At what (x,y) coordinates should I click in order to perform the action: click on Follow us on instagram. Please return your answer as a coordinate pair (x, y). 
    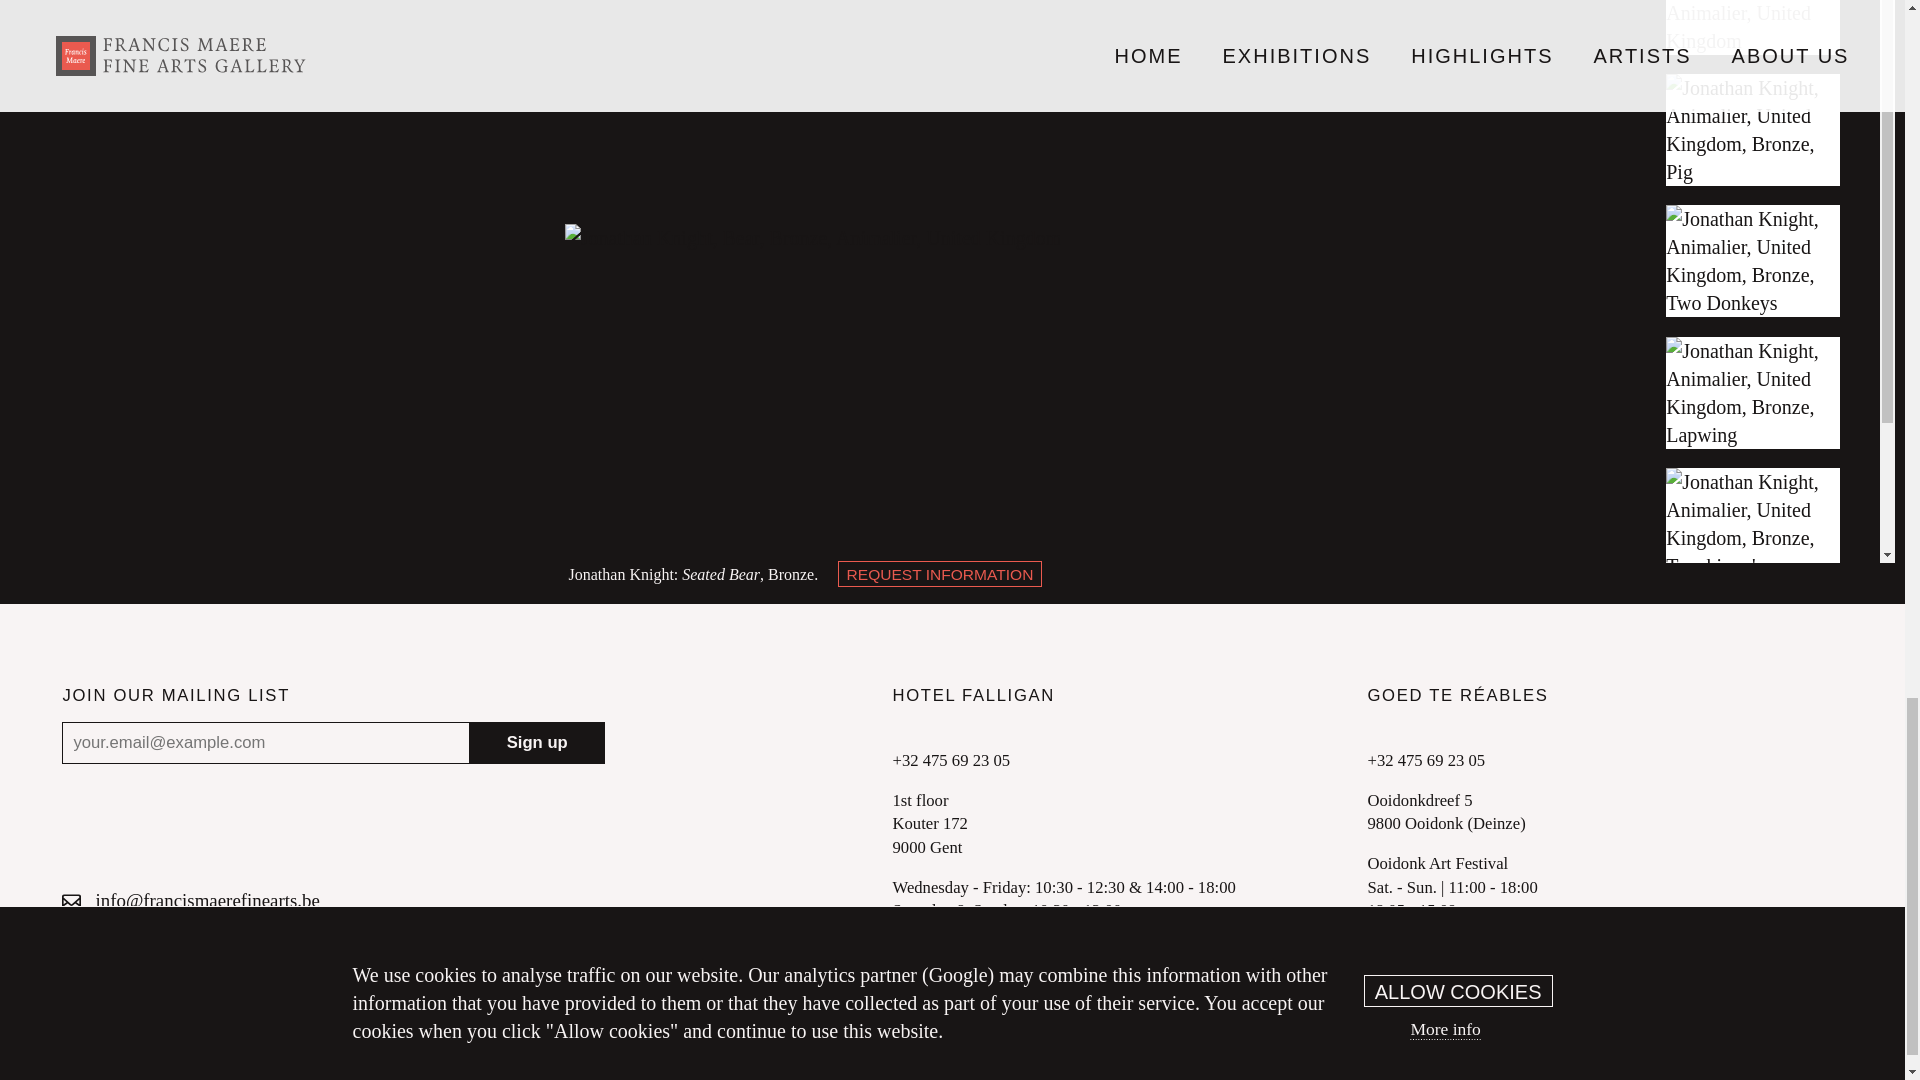
    Looking at the image, I should click on (185, 932).